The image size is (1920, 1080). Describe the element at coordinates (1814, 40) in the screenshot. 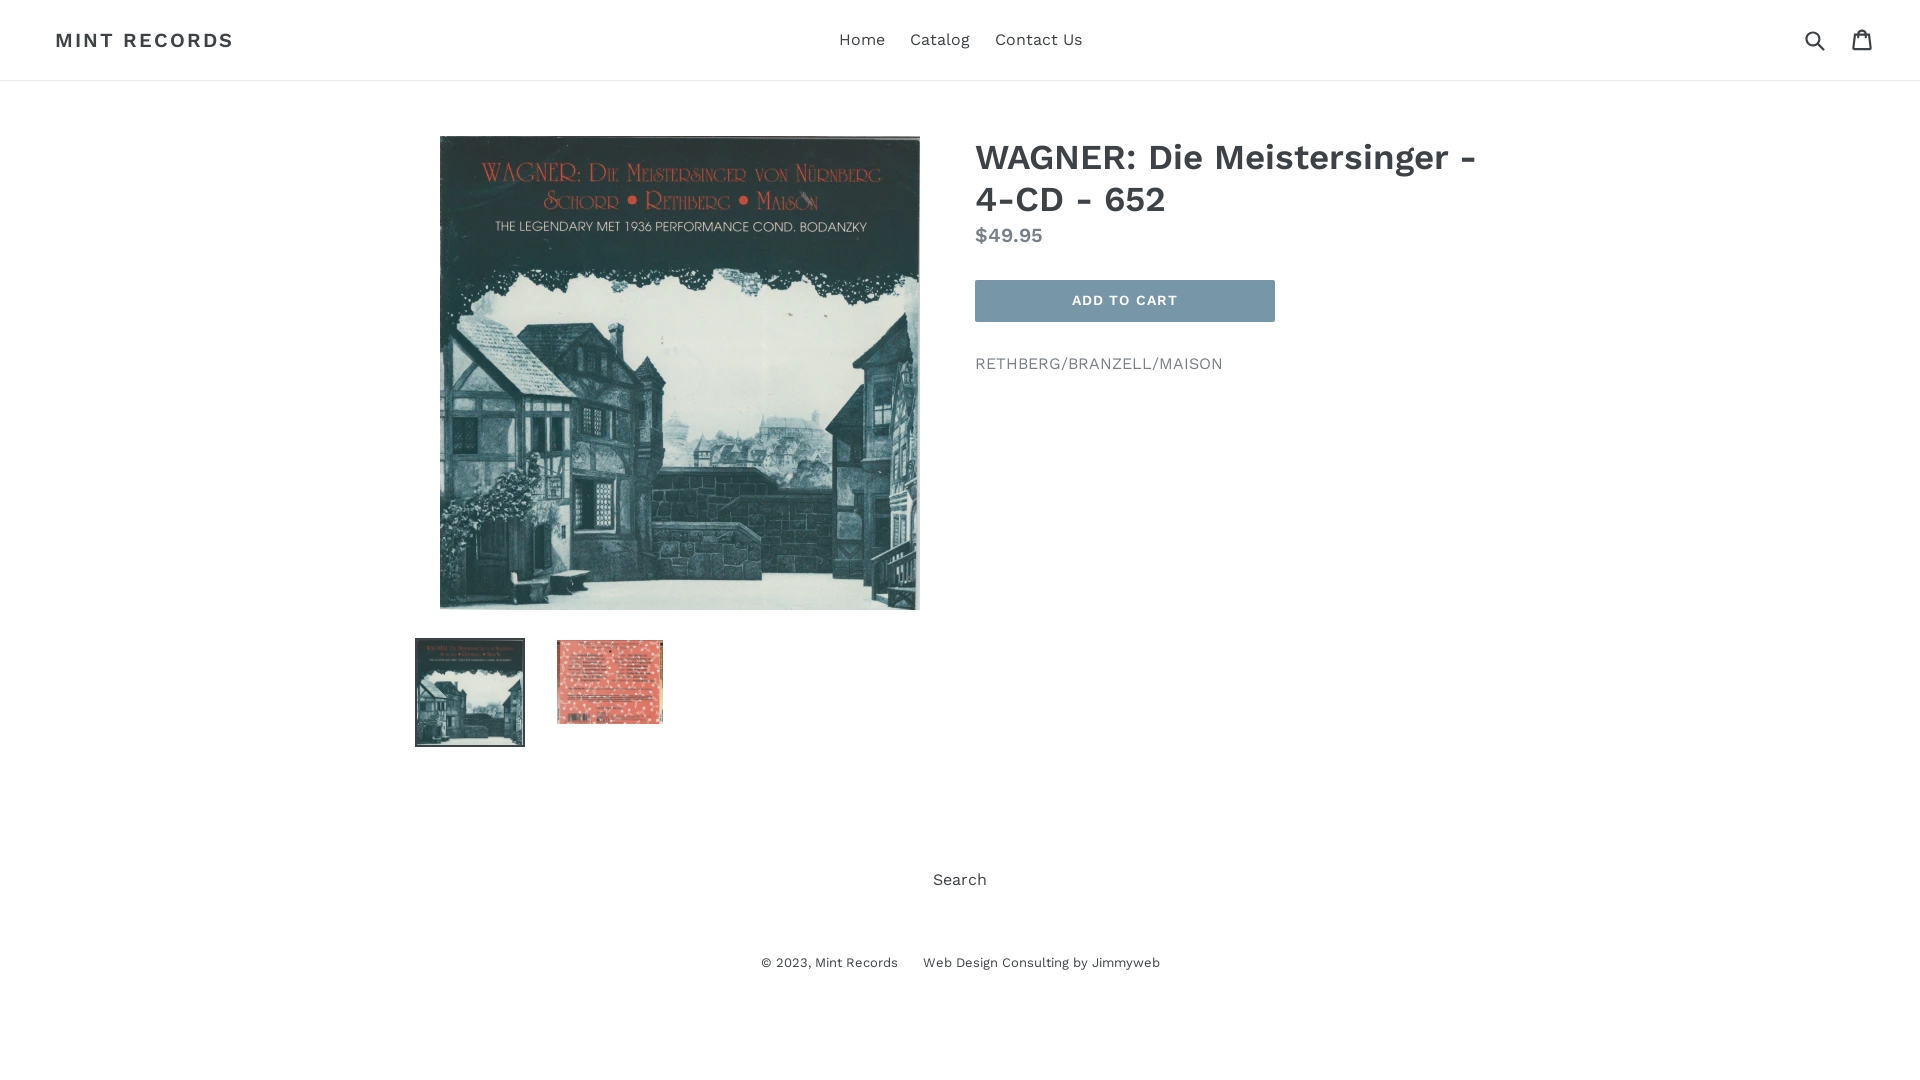

I see `Submit` at that location.